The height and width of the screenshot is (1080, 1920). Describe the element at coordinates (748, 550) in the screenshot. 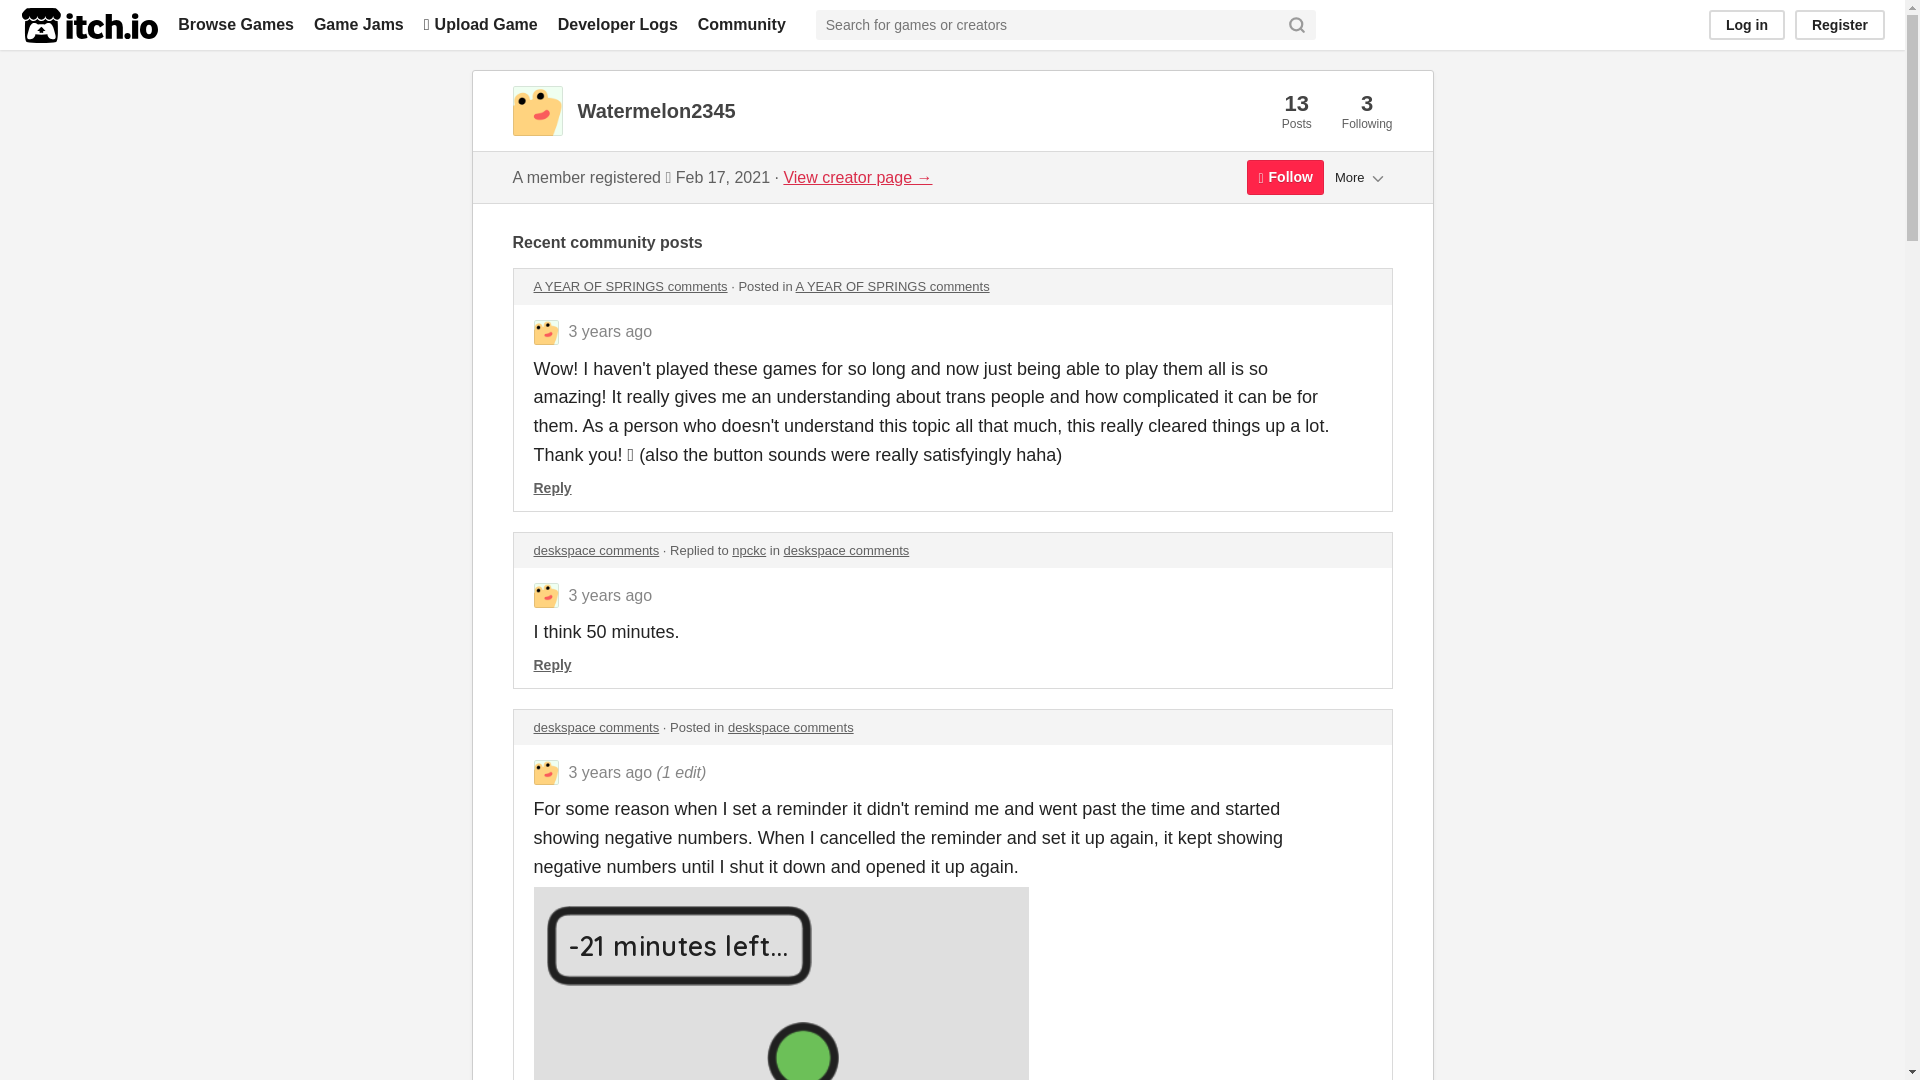

I see `npckc` at that location.